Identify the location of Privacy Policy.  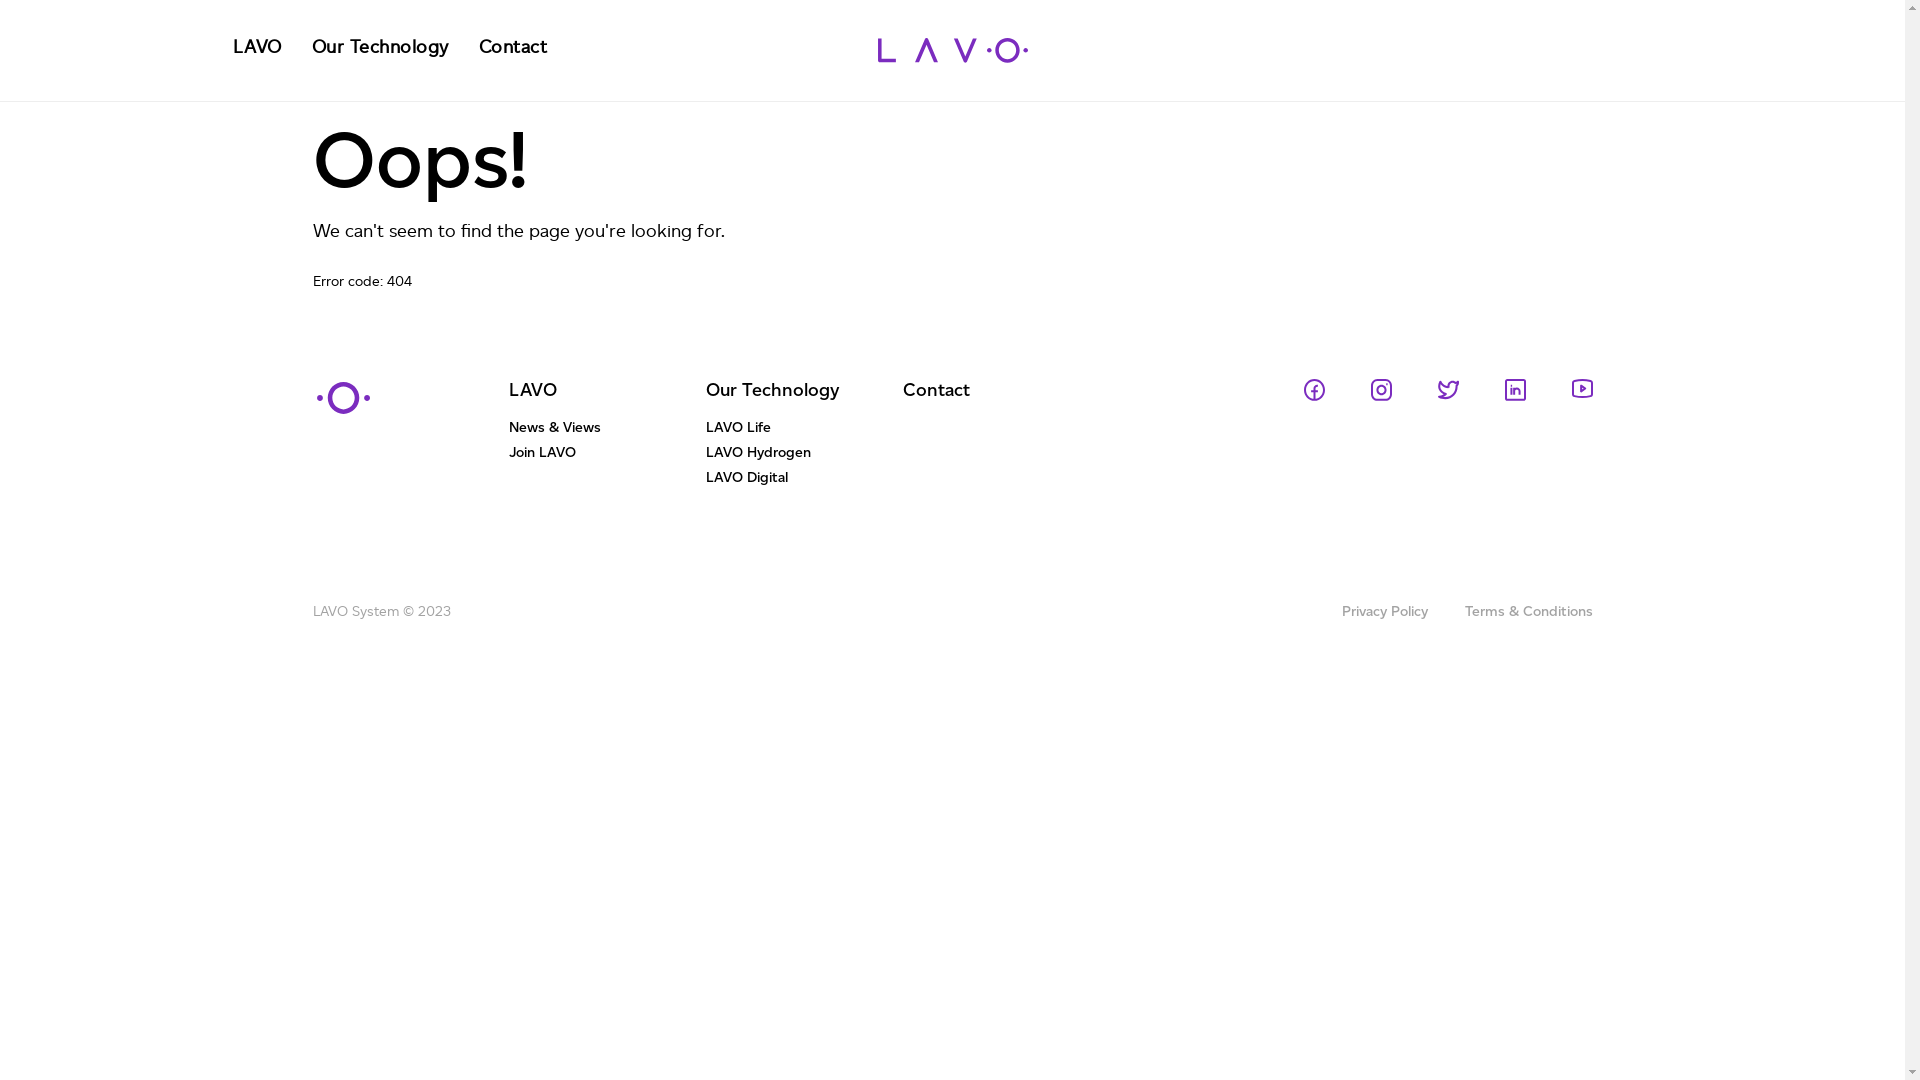
(1404, 612).